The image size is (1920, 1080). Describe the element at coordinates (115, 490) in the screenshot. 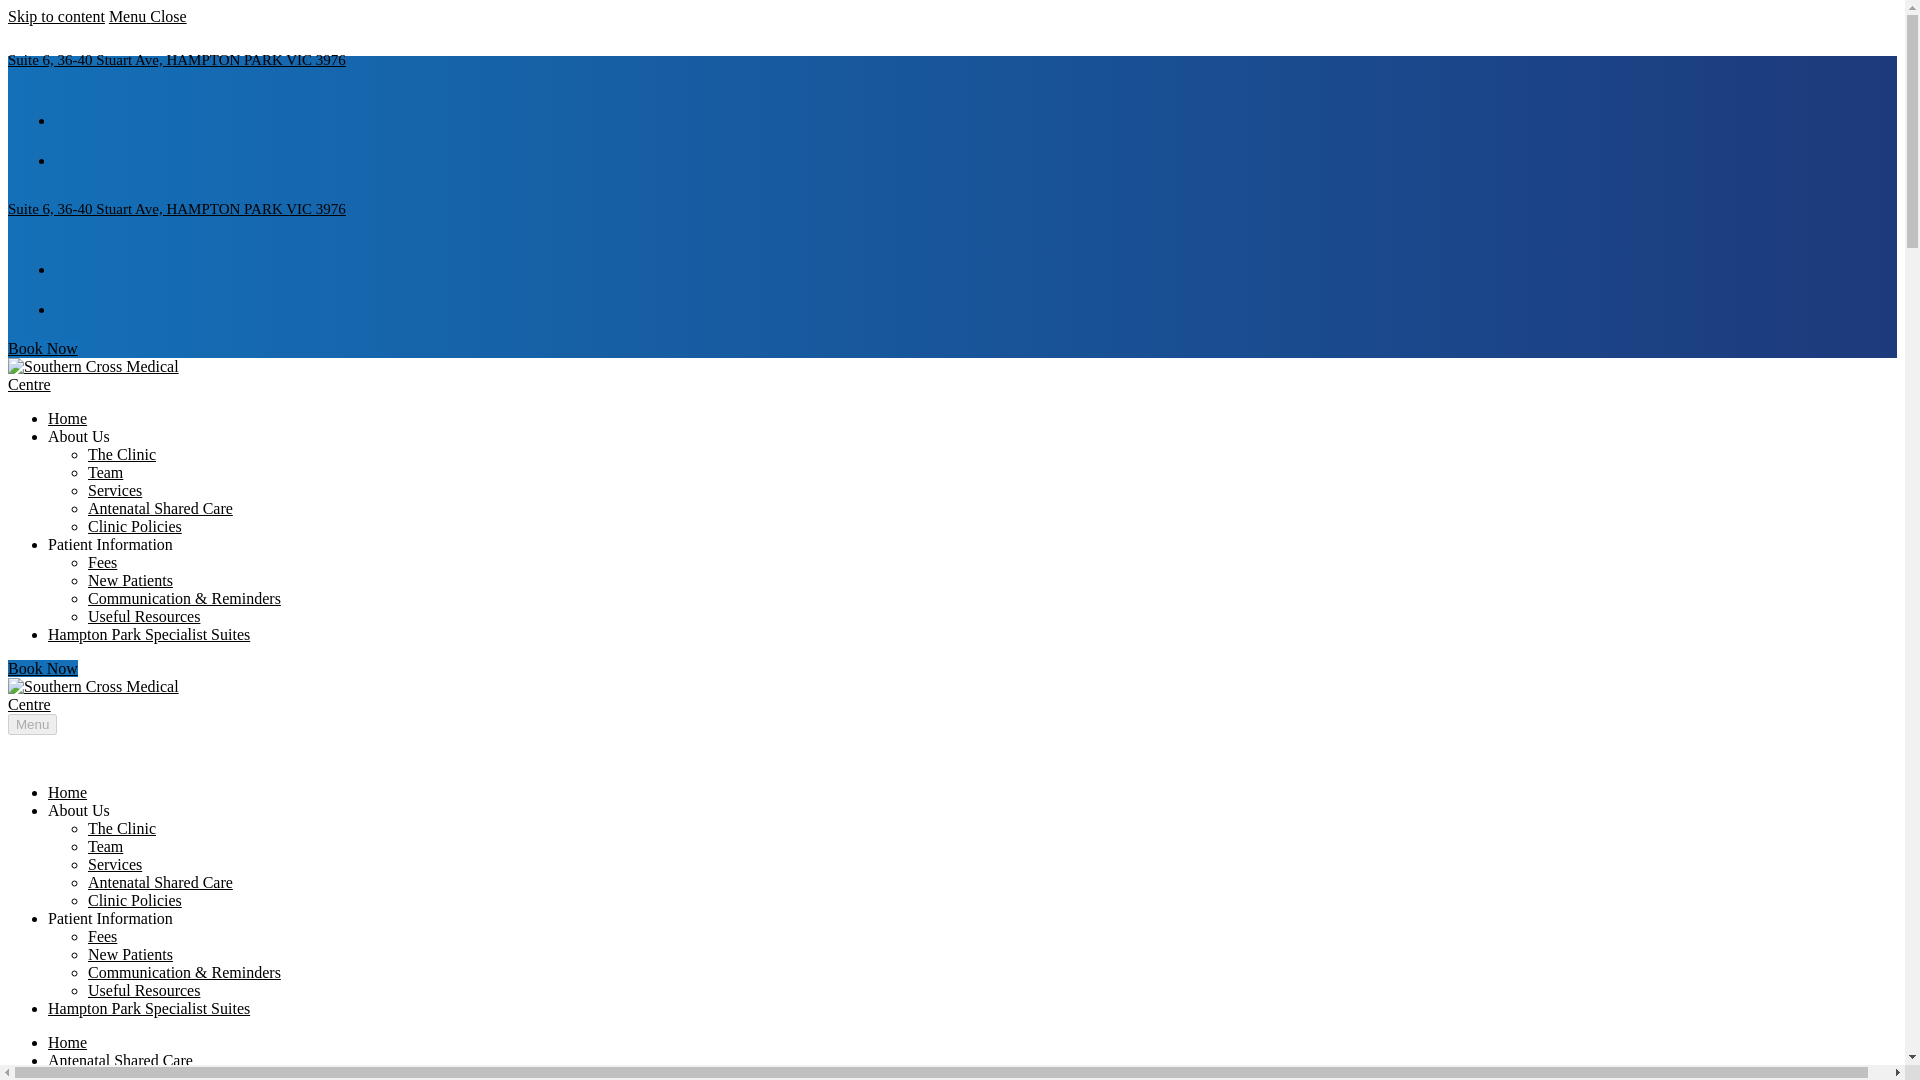

I see `Services` at that location.